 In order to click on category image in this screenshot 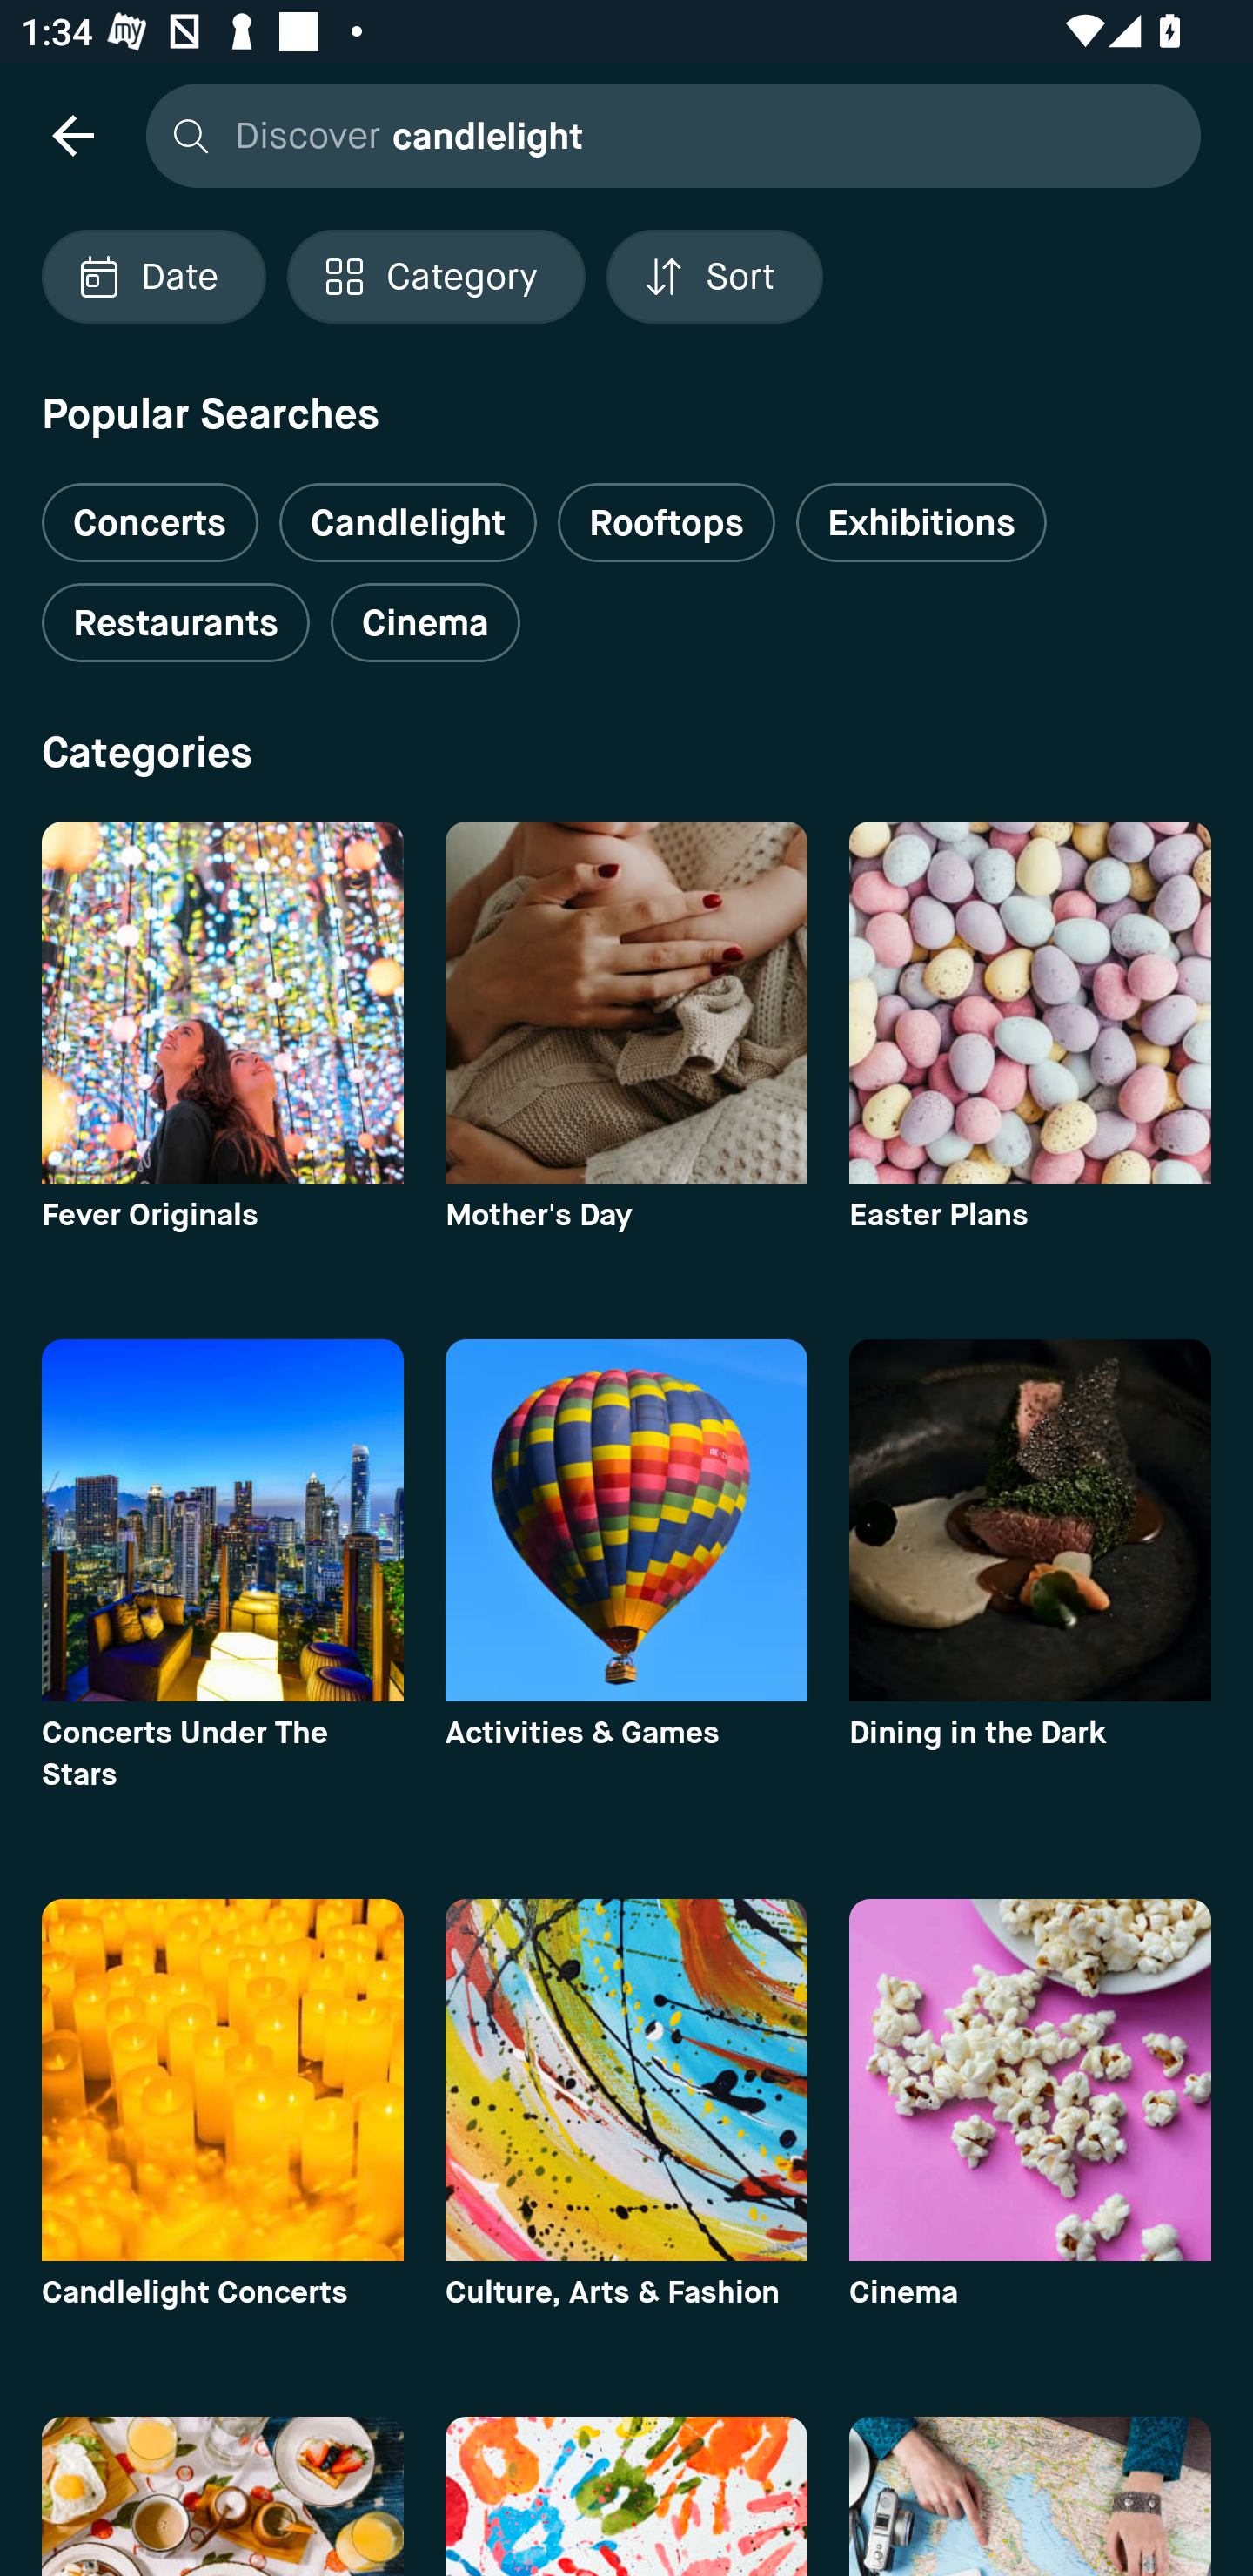, I will do `click(1030, 1002)`.